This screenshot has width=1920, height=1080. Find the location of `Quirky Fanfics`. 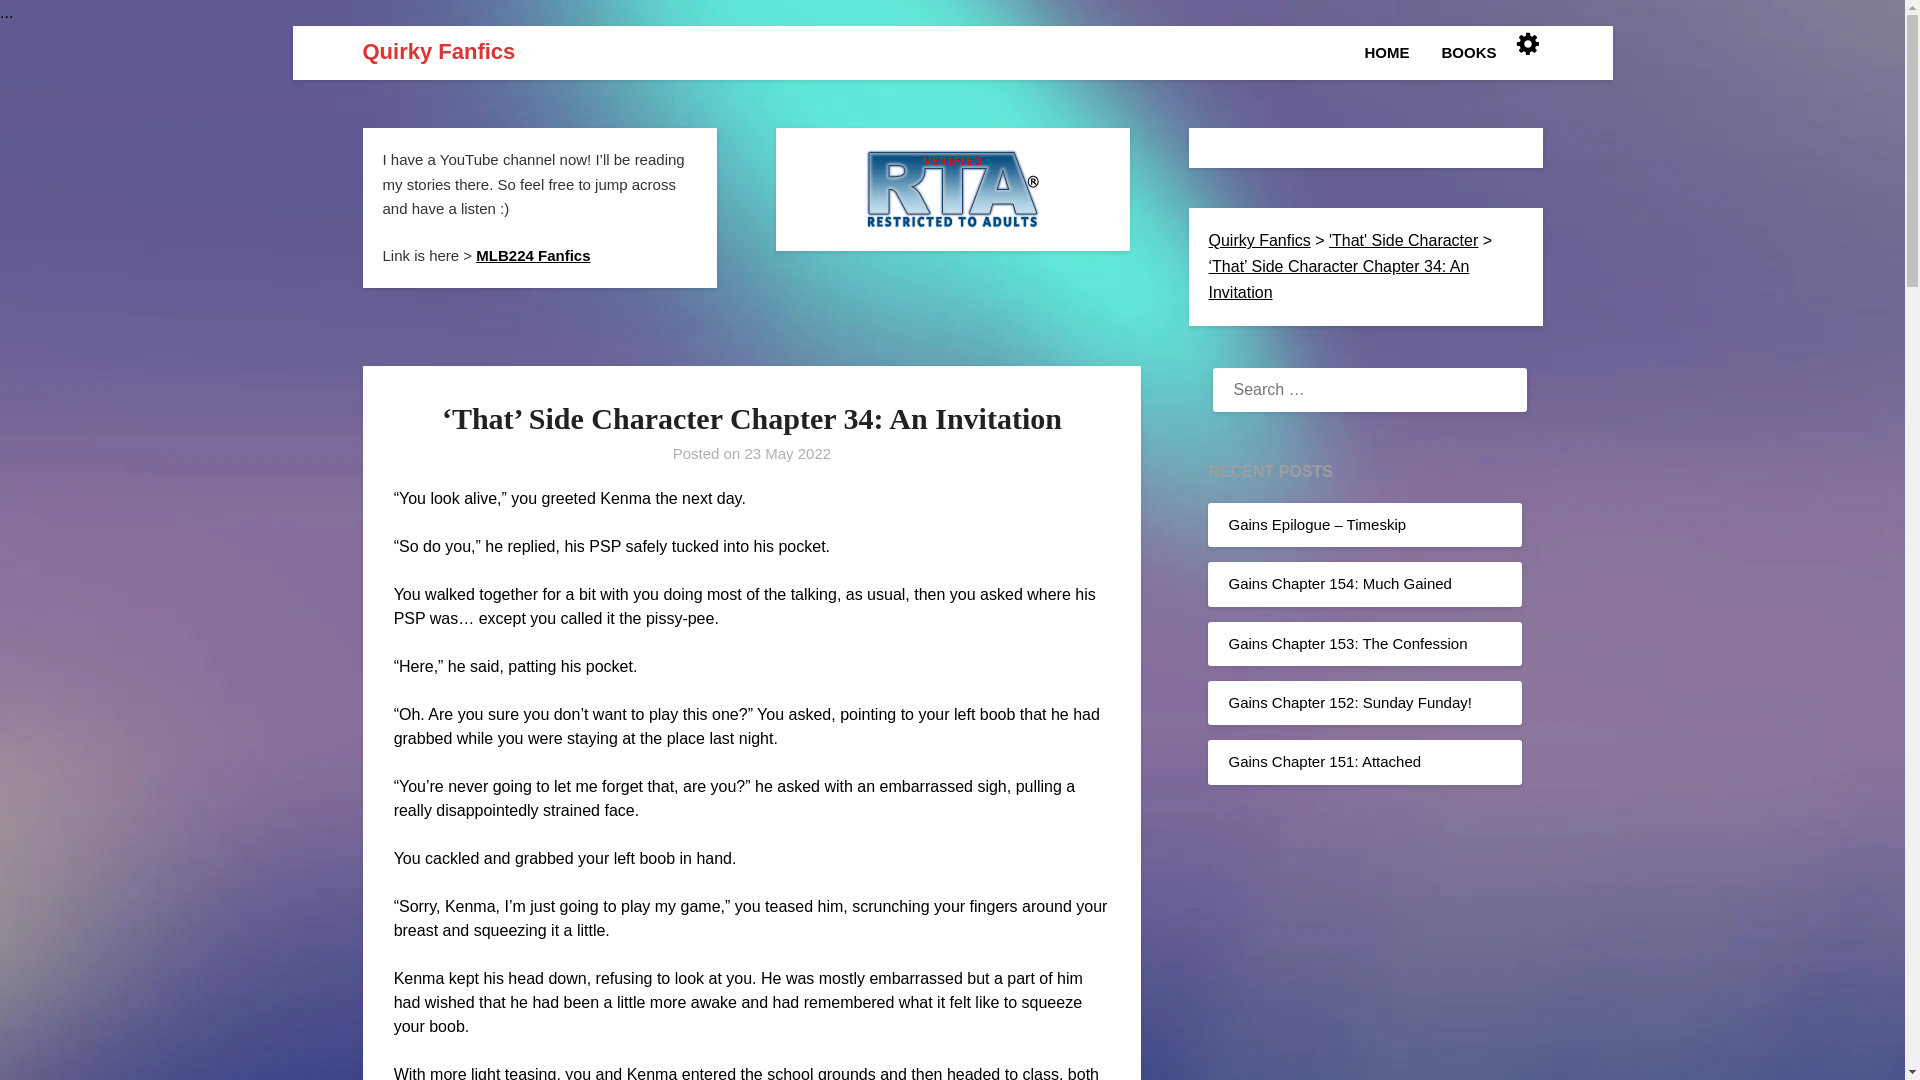

Quirky Fanfics is located at coordinates (438, 52).